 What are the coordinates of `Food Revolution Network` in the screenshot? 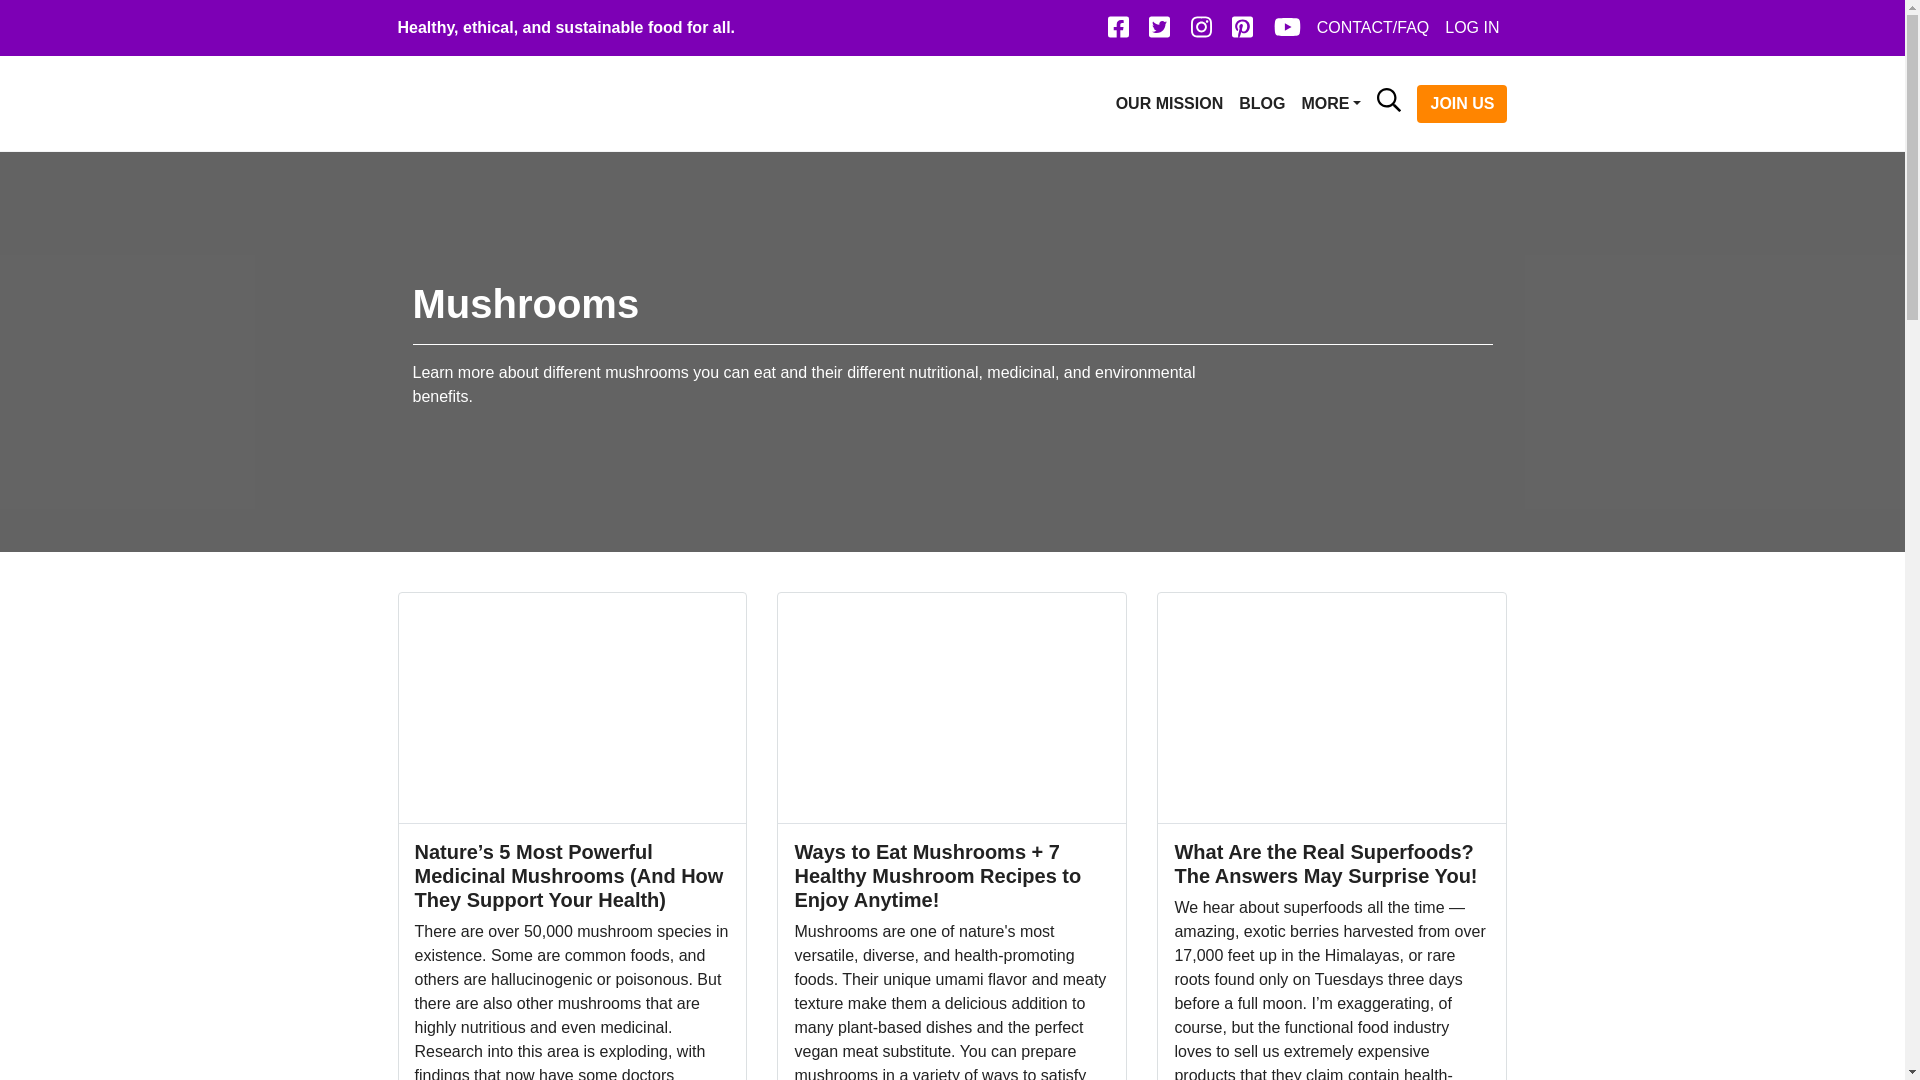 It's located at (492, 102).